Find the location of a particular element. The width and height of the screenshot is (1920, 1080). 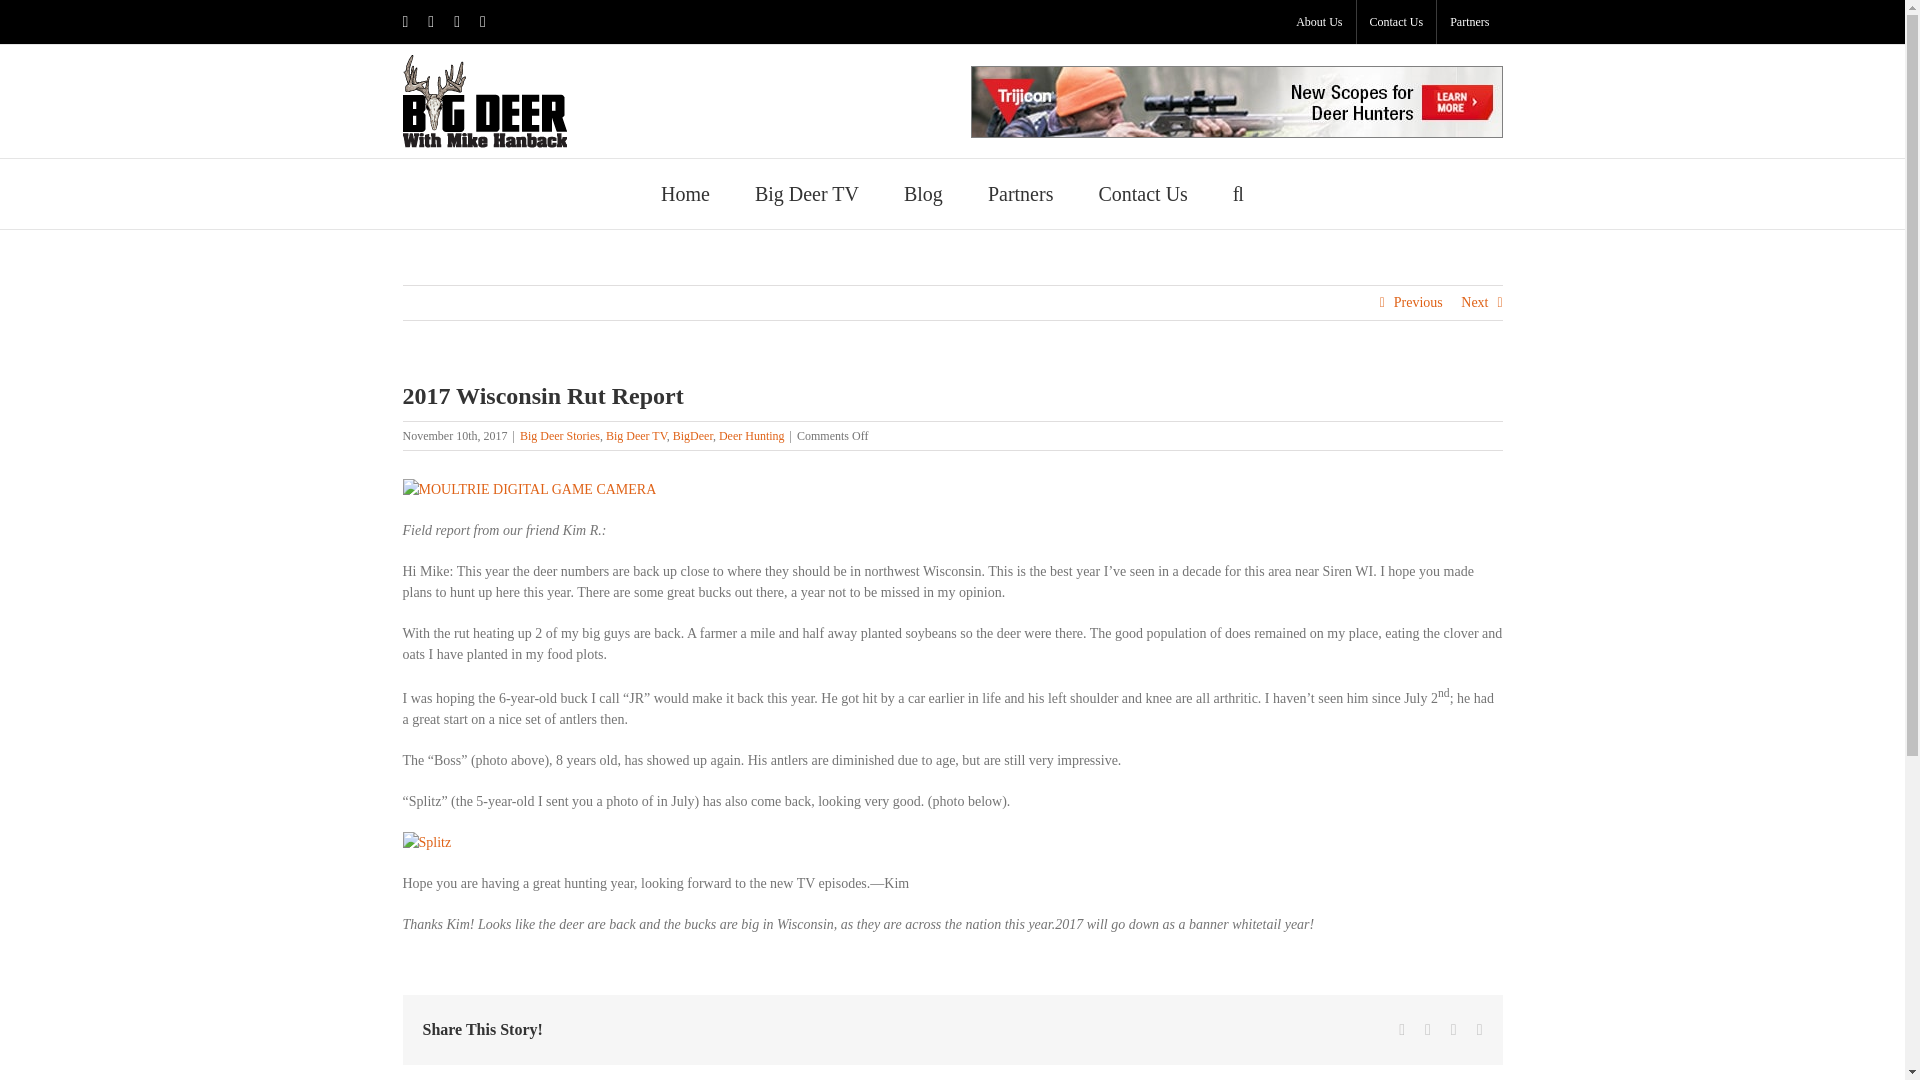

Search is located at coordinates (1238, 193).